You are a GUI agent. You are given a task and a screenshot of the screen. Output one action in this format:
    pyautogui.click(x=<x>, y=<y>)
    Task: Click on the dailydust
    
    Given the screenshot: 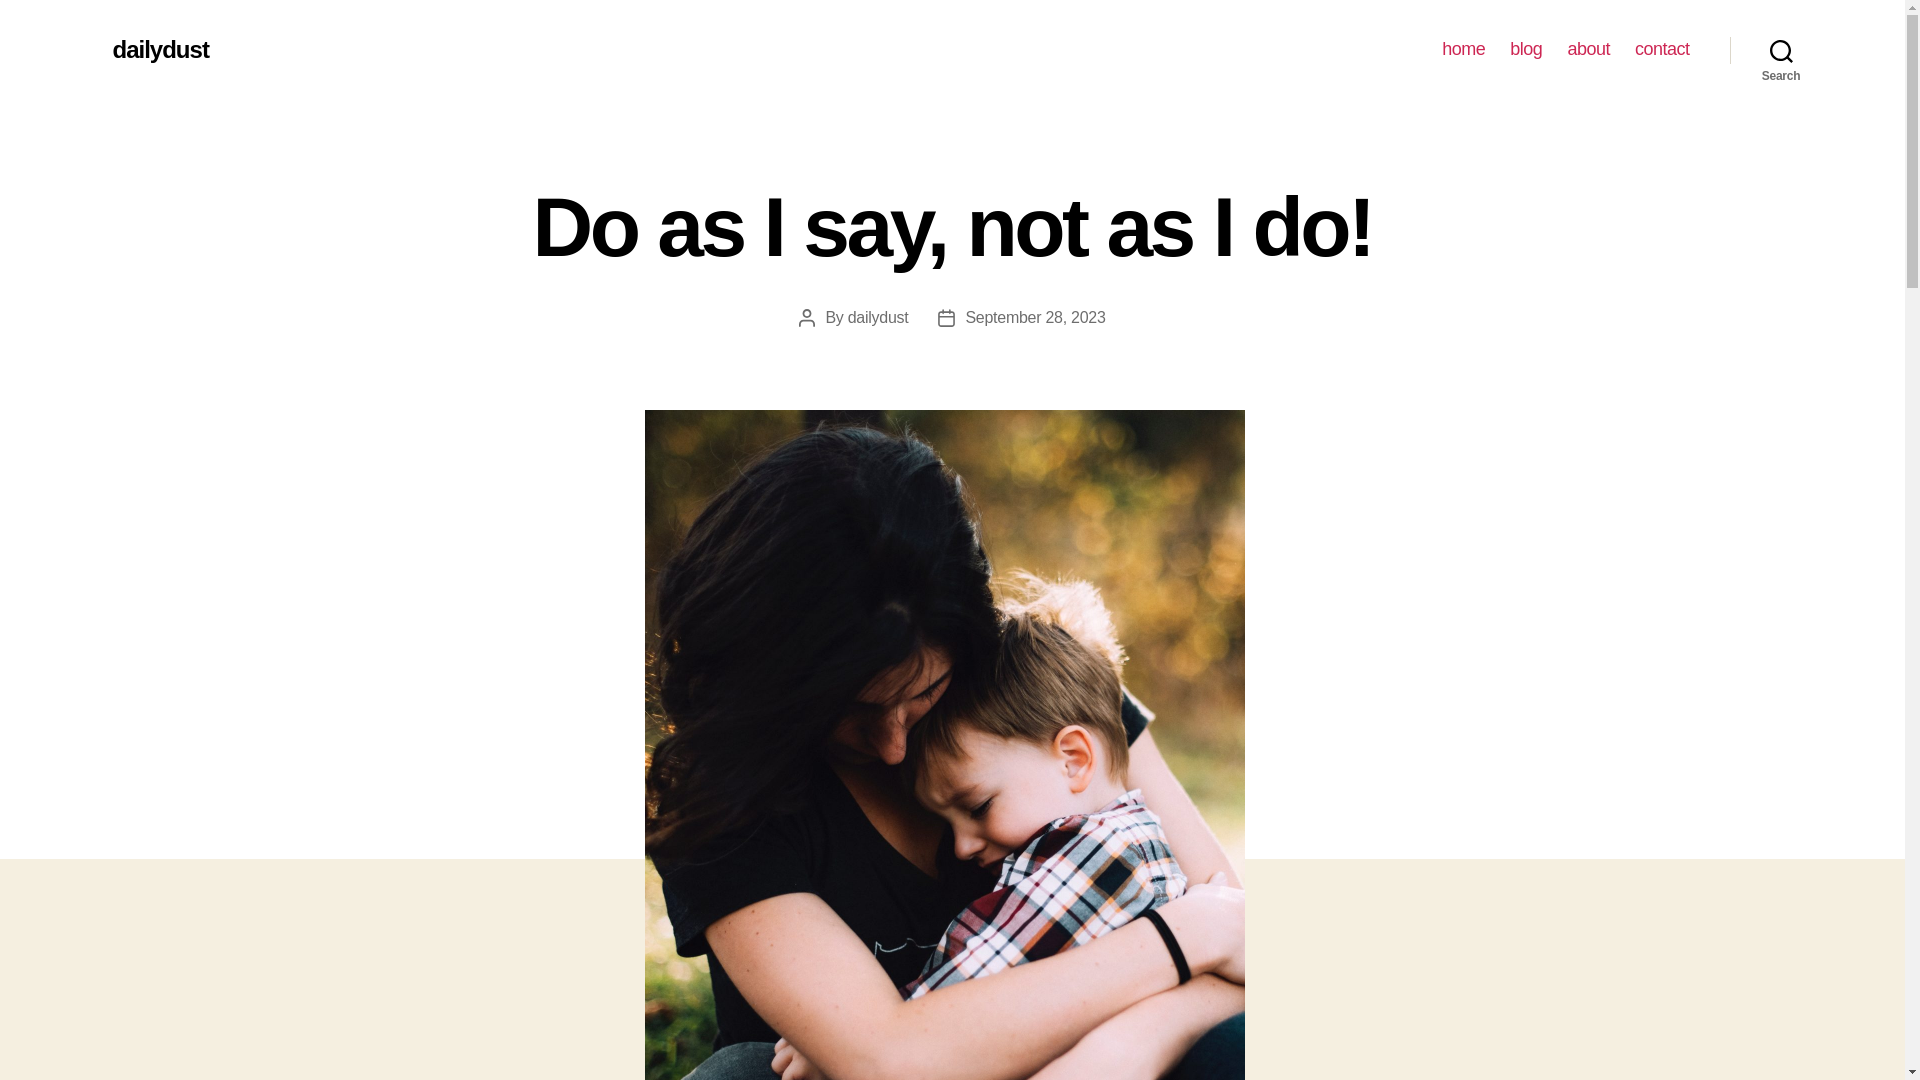 What is the action you would take?
    pyautogui.click(x=878, y=317)
    